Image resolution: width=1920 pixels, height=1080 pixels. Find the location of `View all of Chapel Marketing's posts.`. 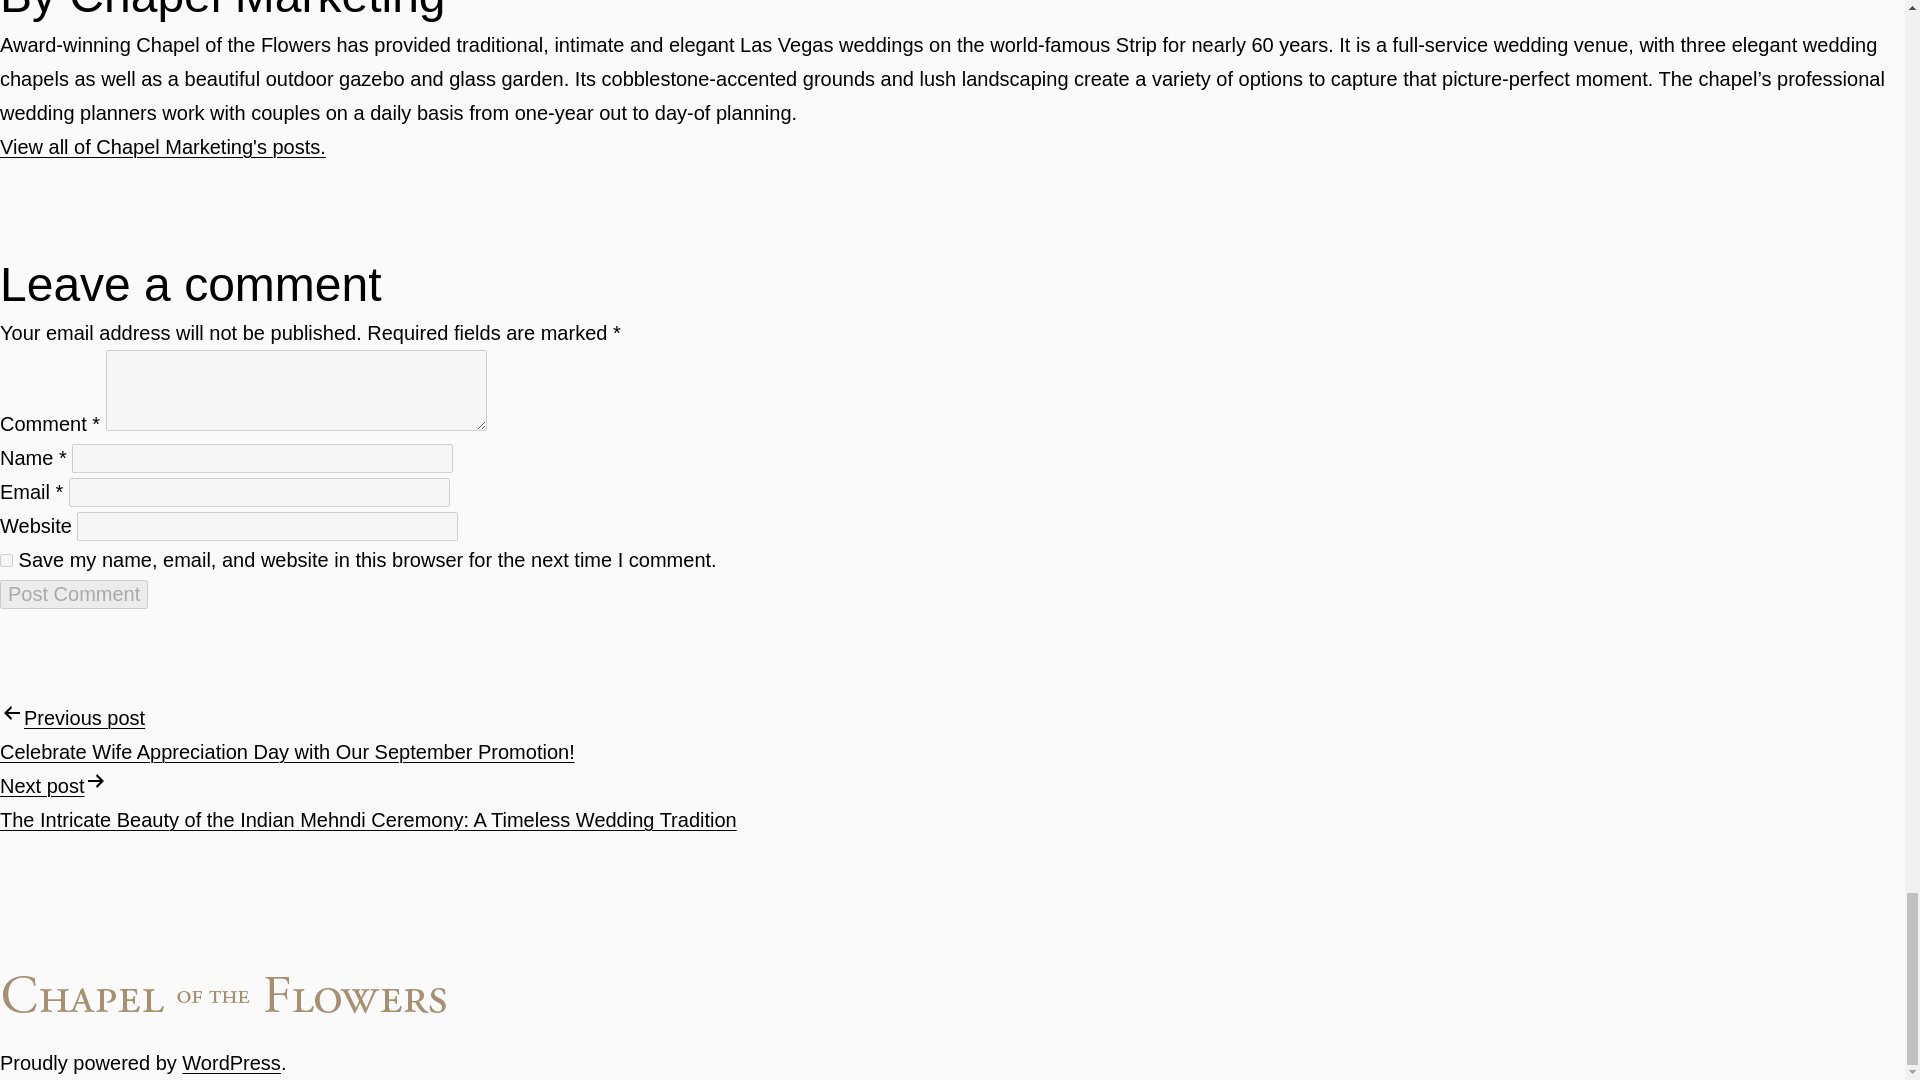

View all of Chapel Marketing's posts. is located at coordinates (163, 146).